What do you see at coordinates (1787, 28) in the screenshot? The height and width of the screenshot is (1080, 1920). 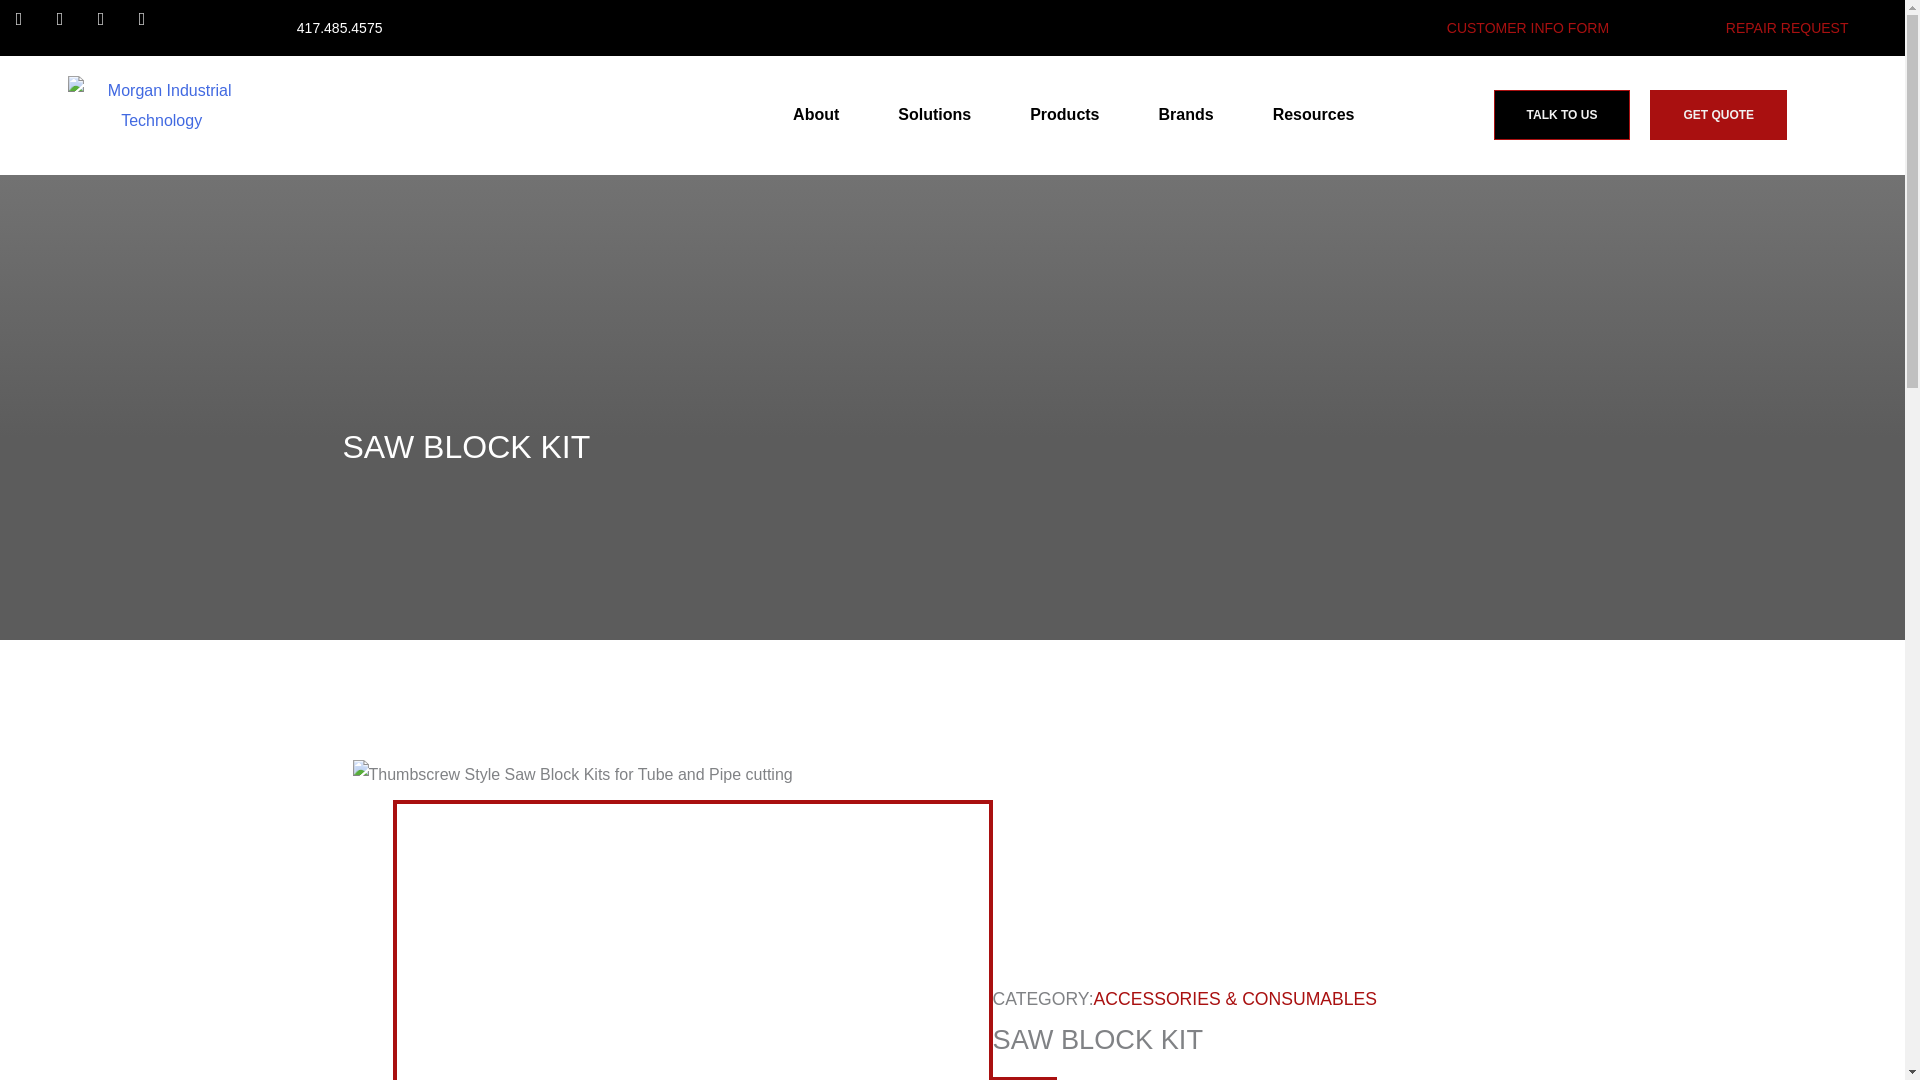 I see `REPAIR REQUEST` at bounding box center [1787, 28].